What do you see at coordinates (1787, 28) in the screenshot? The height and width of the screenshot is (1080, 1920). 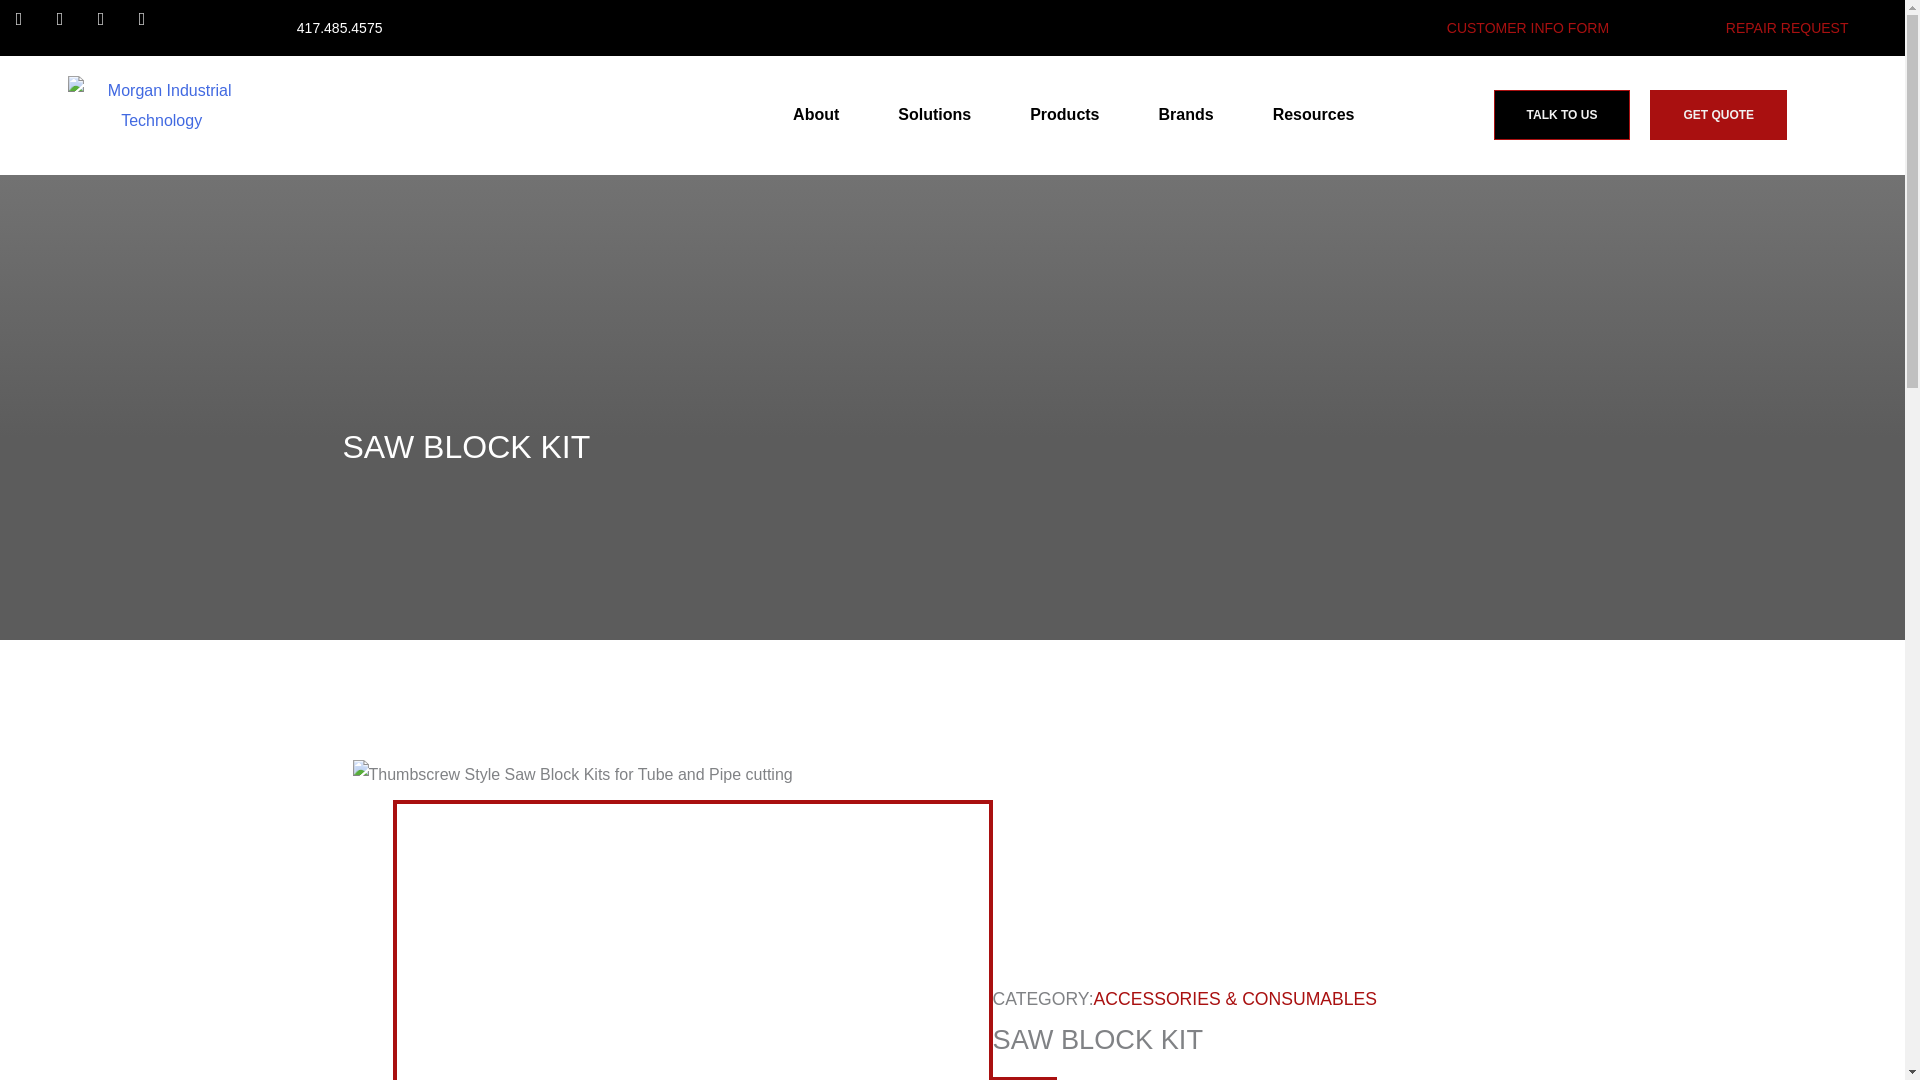 I see `REPAIR REQUEST` at bounding box center [1787, 28].